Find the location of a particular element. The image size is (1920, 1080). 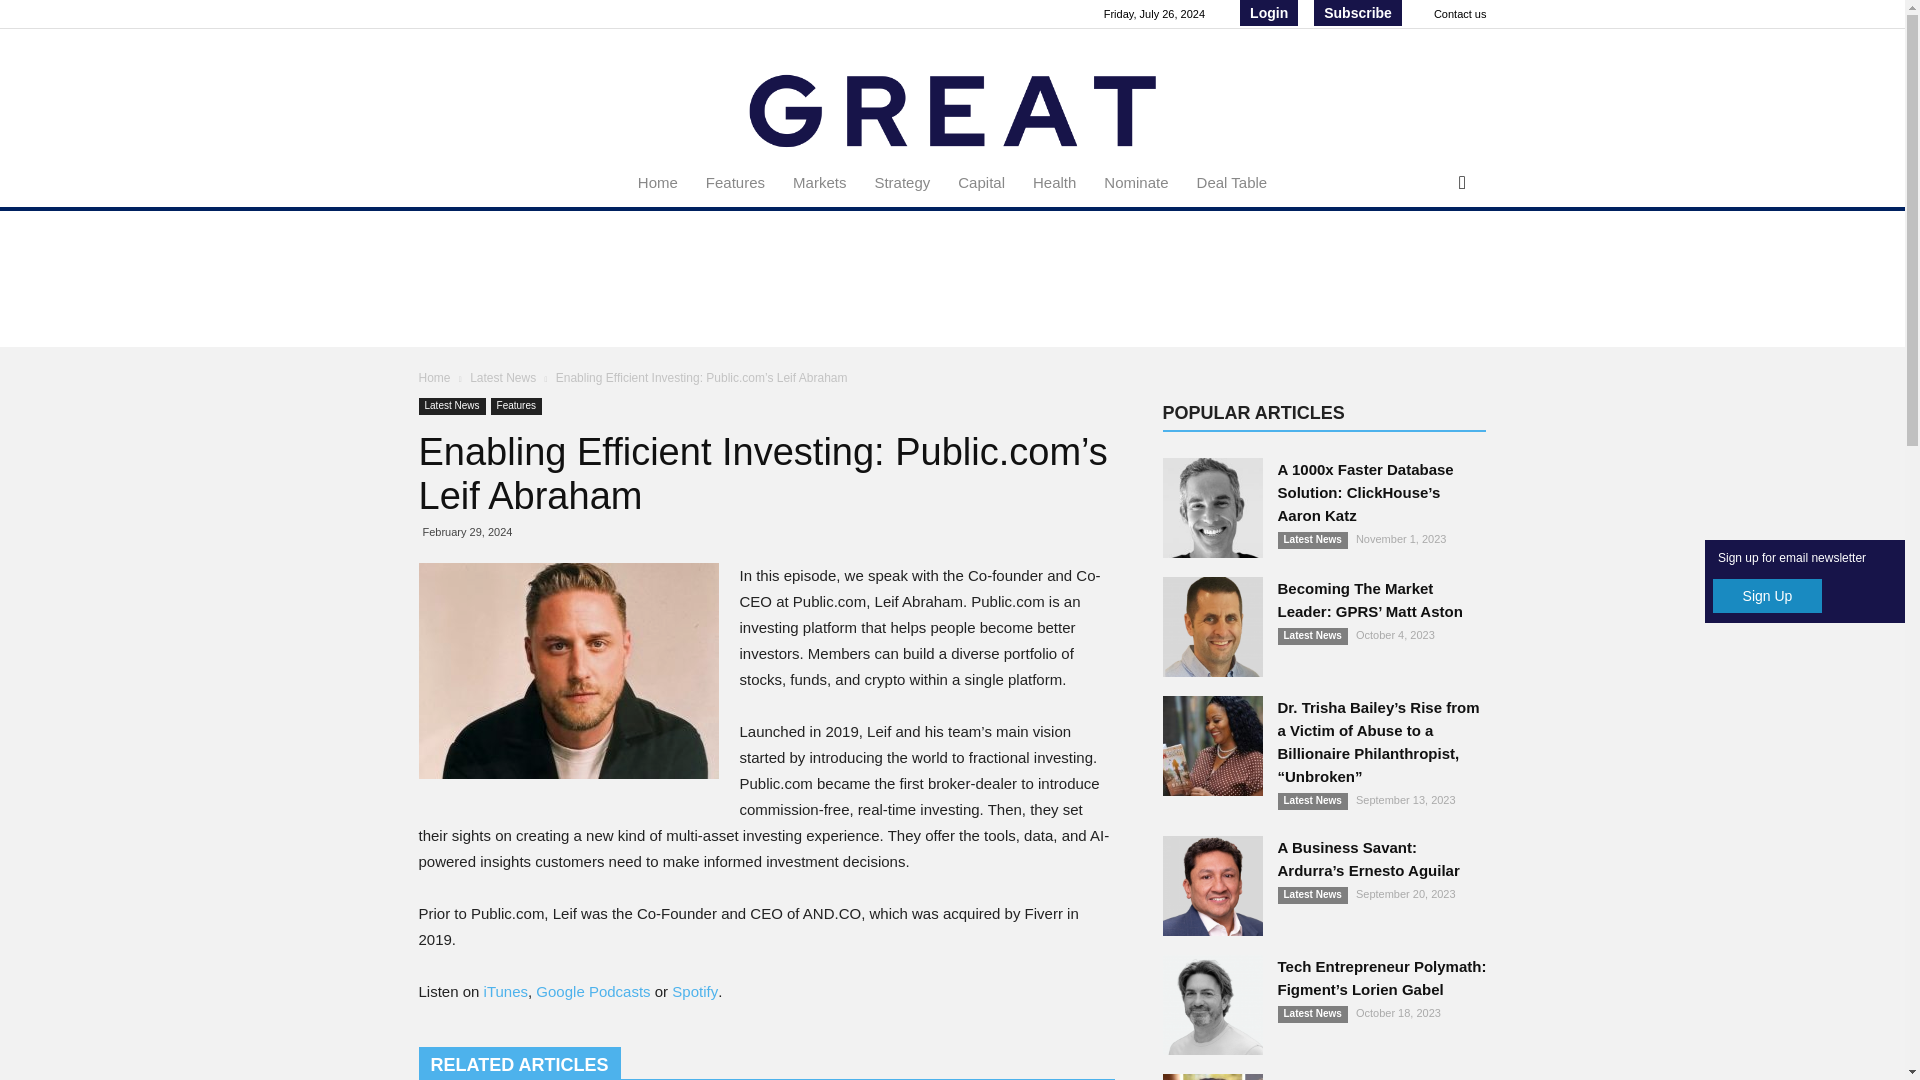

Markets is located at coordinates (820, 182).